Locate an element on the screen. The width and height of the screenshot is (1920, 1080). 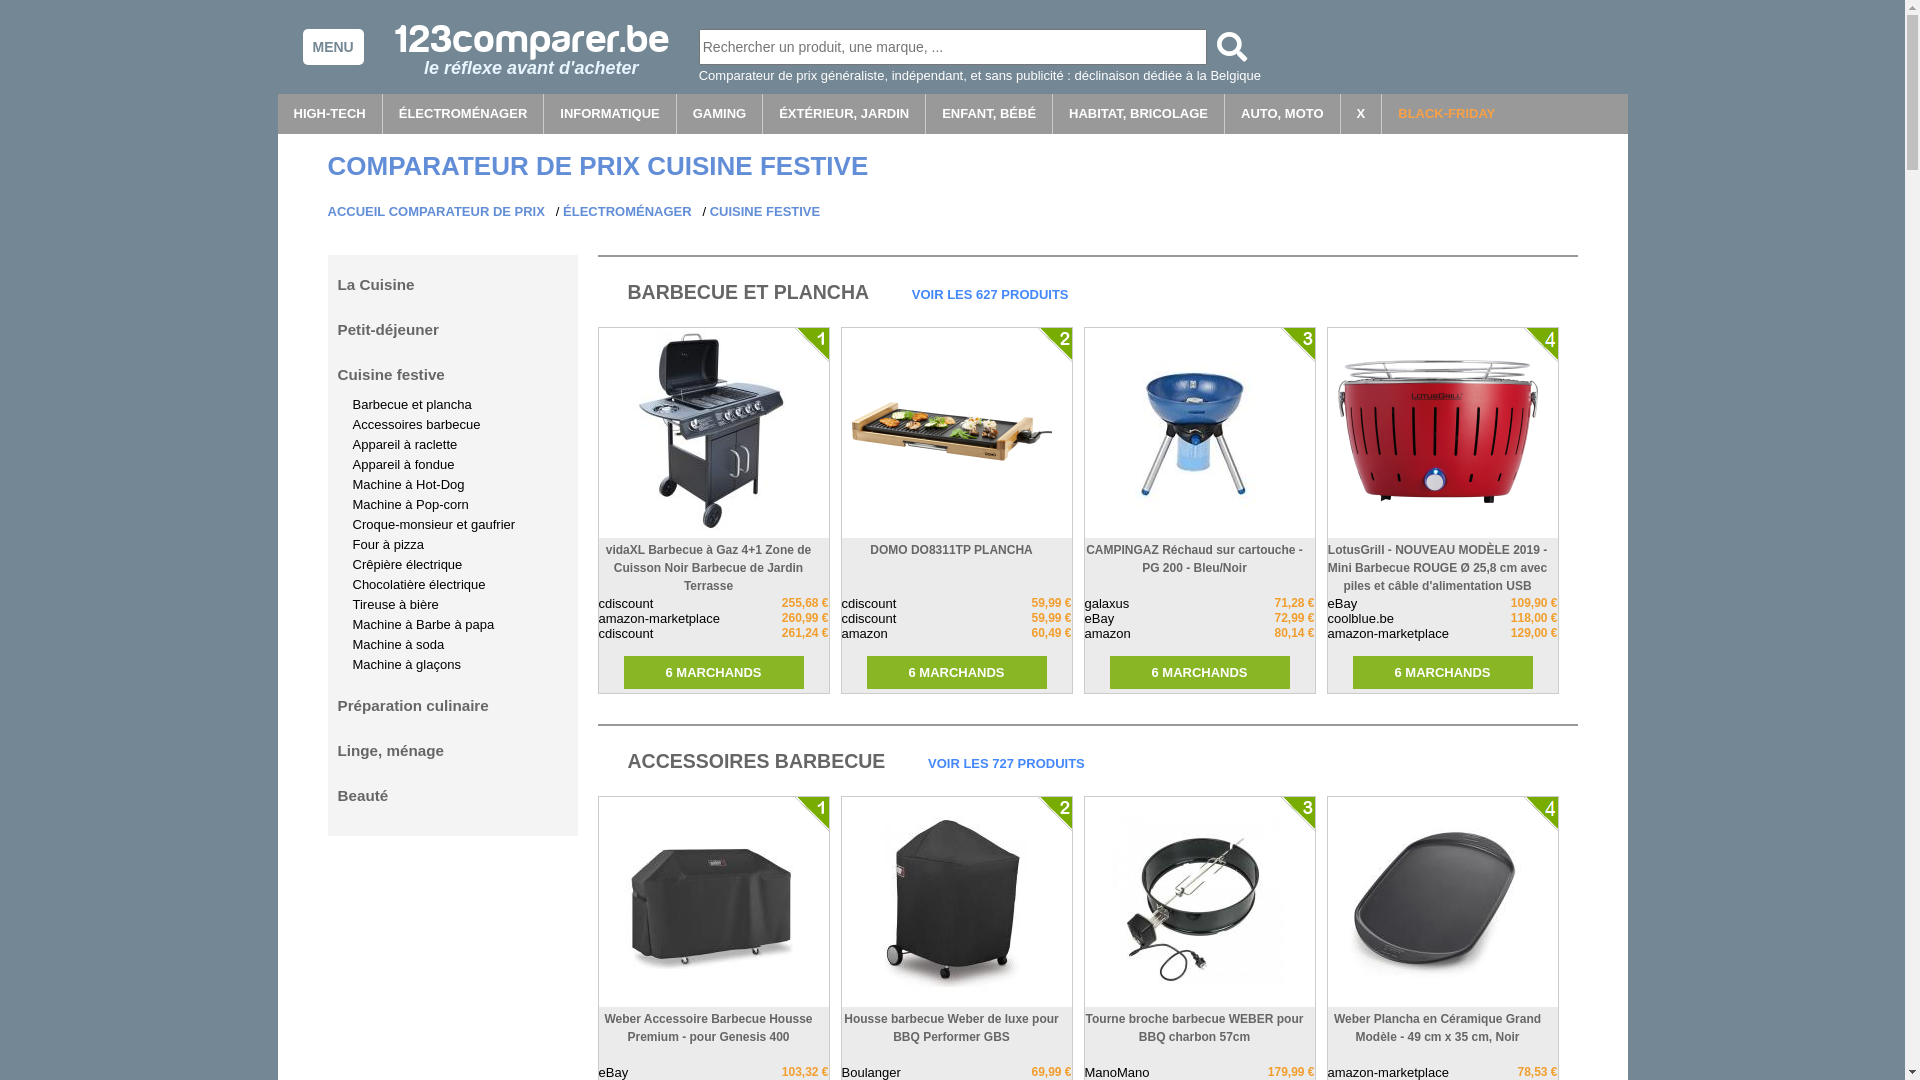
GAMING is located at coordinates (720, 114).